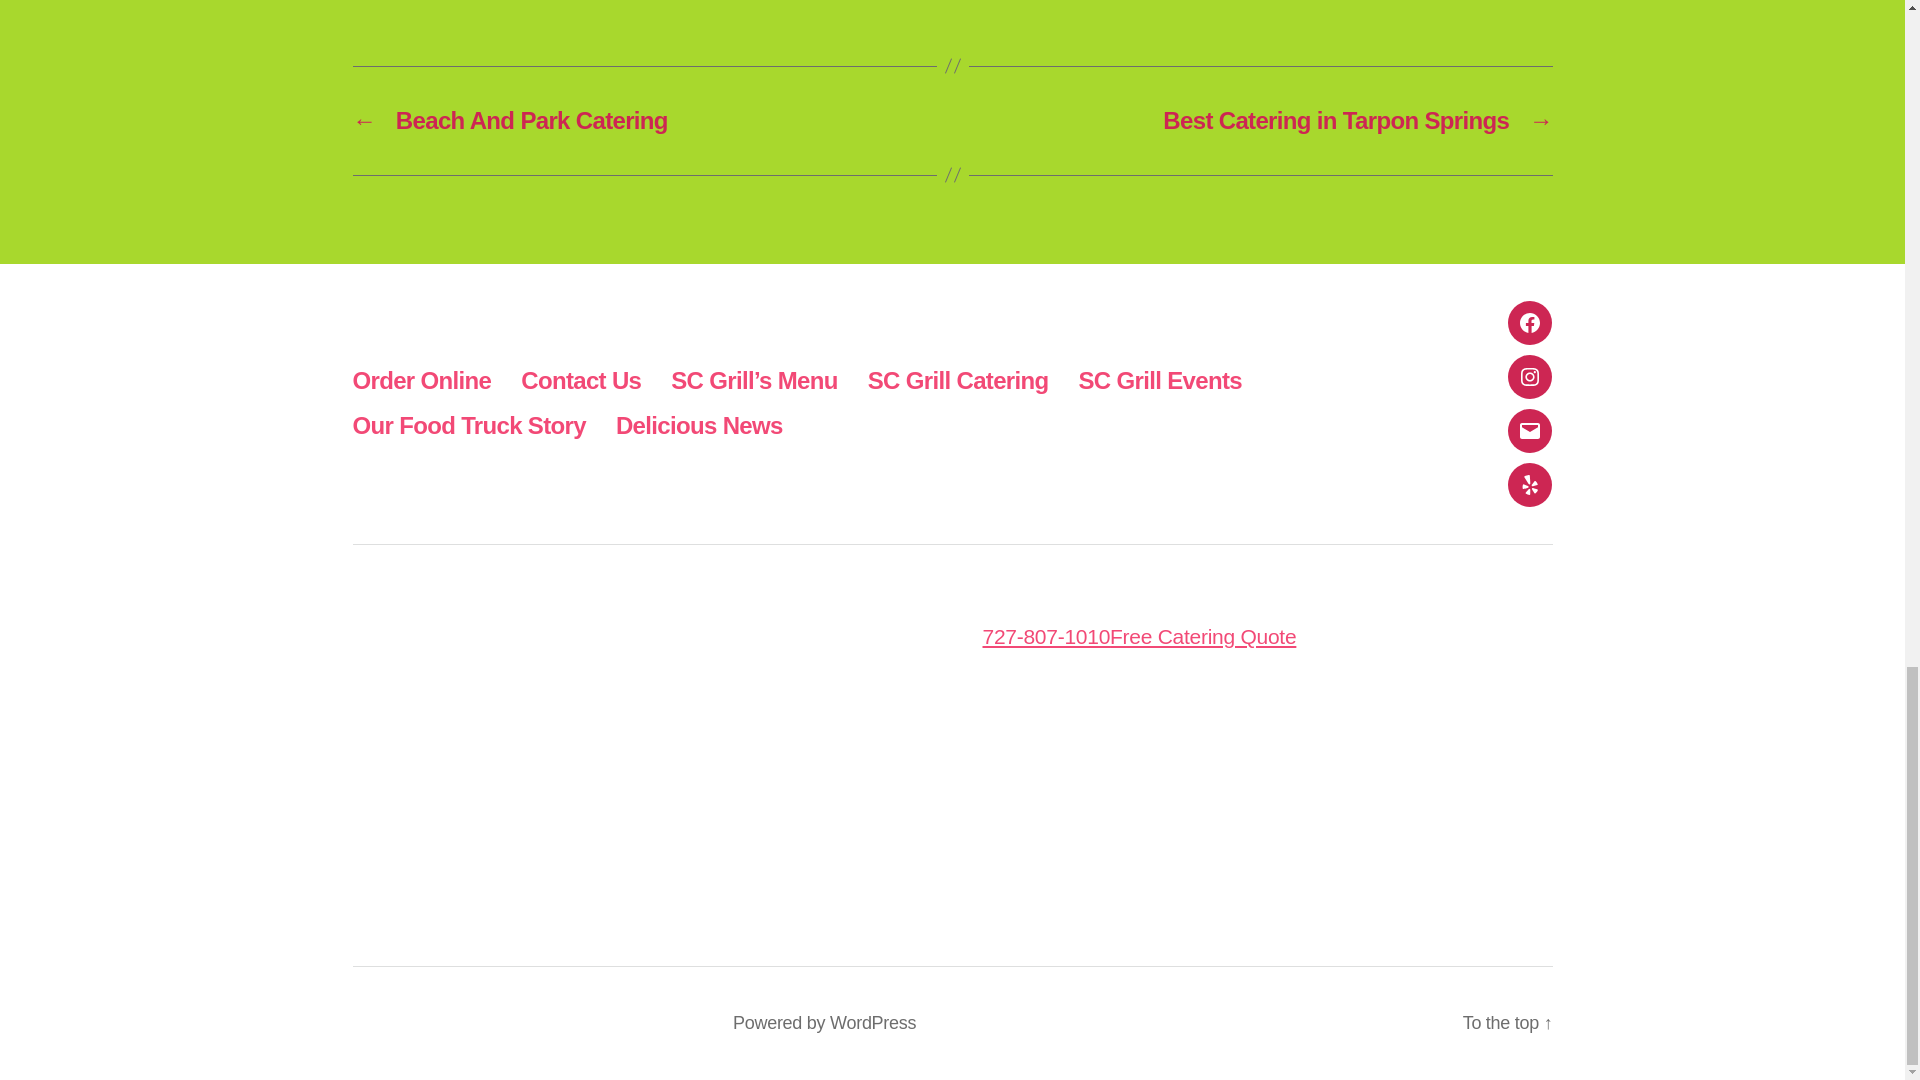  I want to click on Our Food Truck Story, so click(468, 424).